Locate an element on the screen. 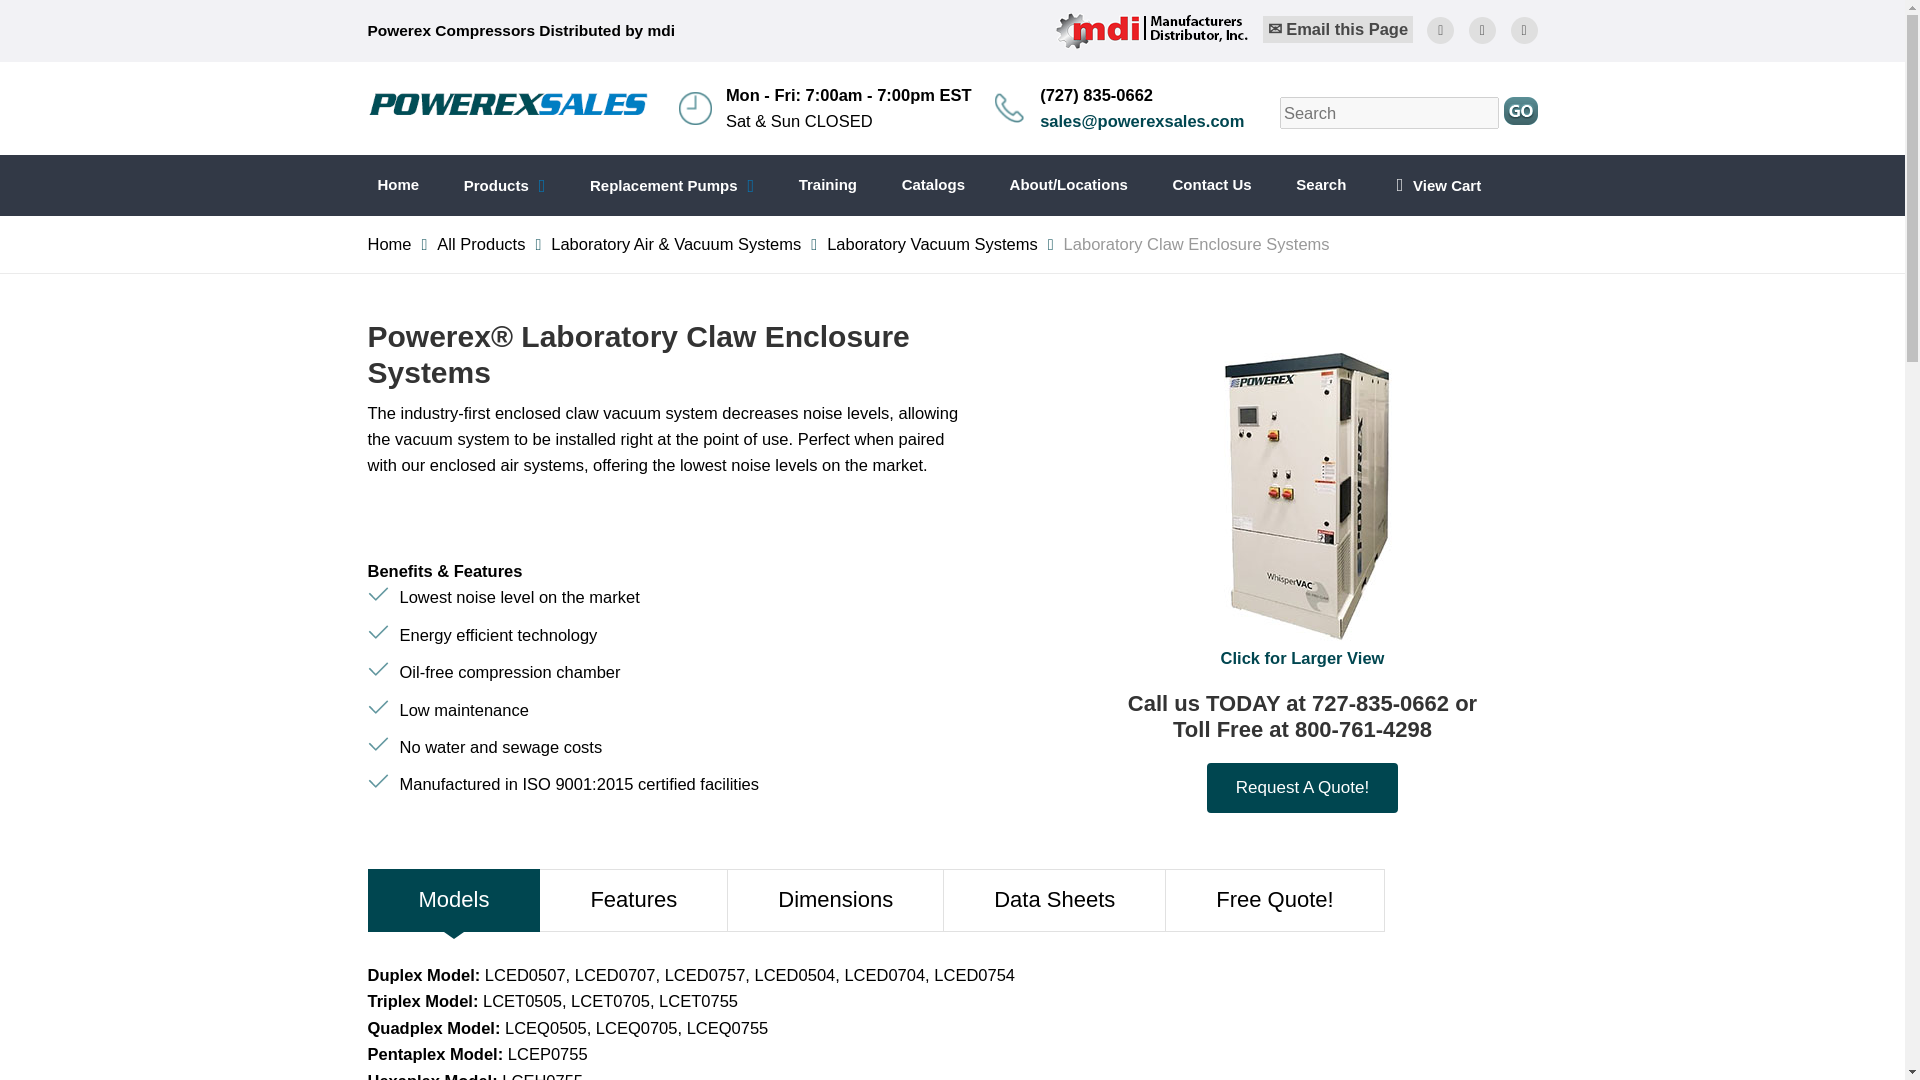 Image resolution: width=1920 pixels, height=1080 pixels. Home is located at coordinates (399, 185).